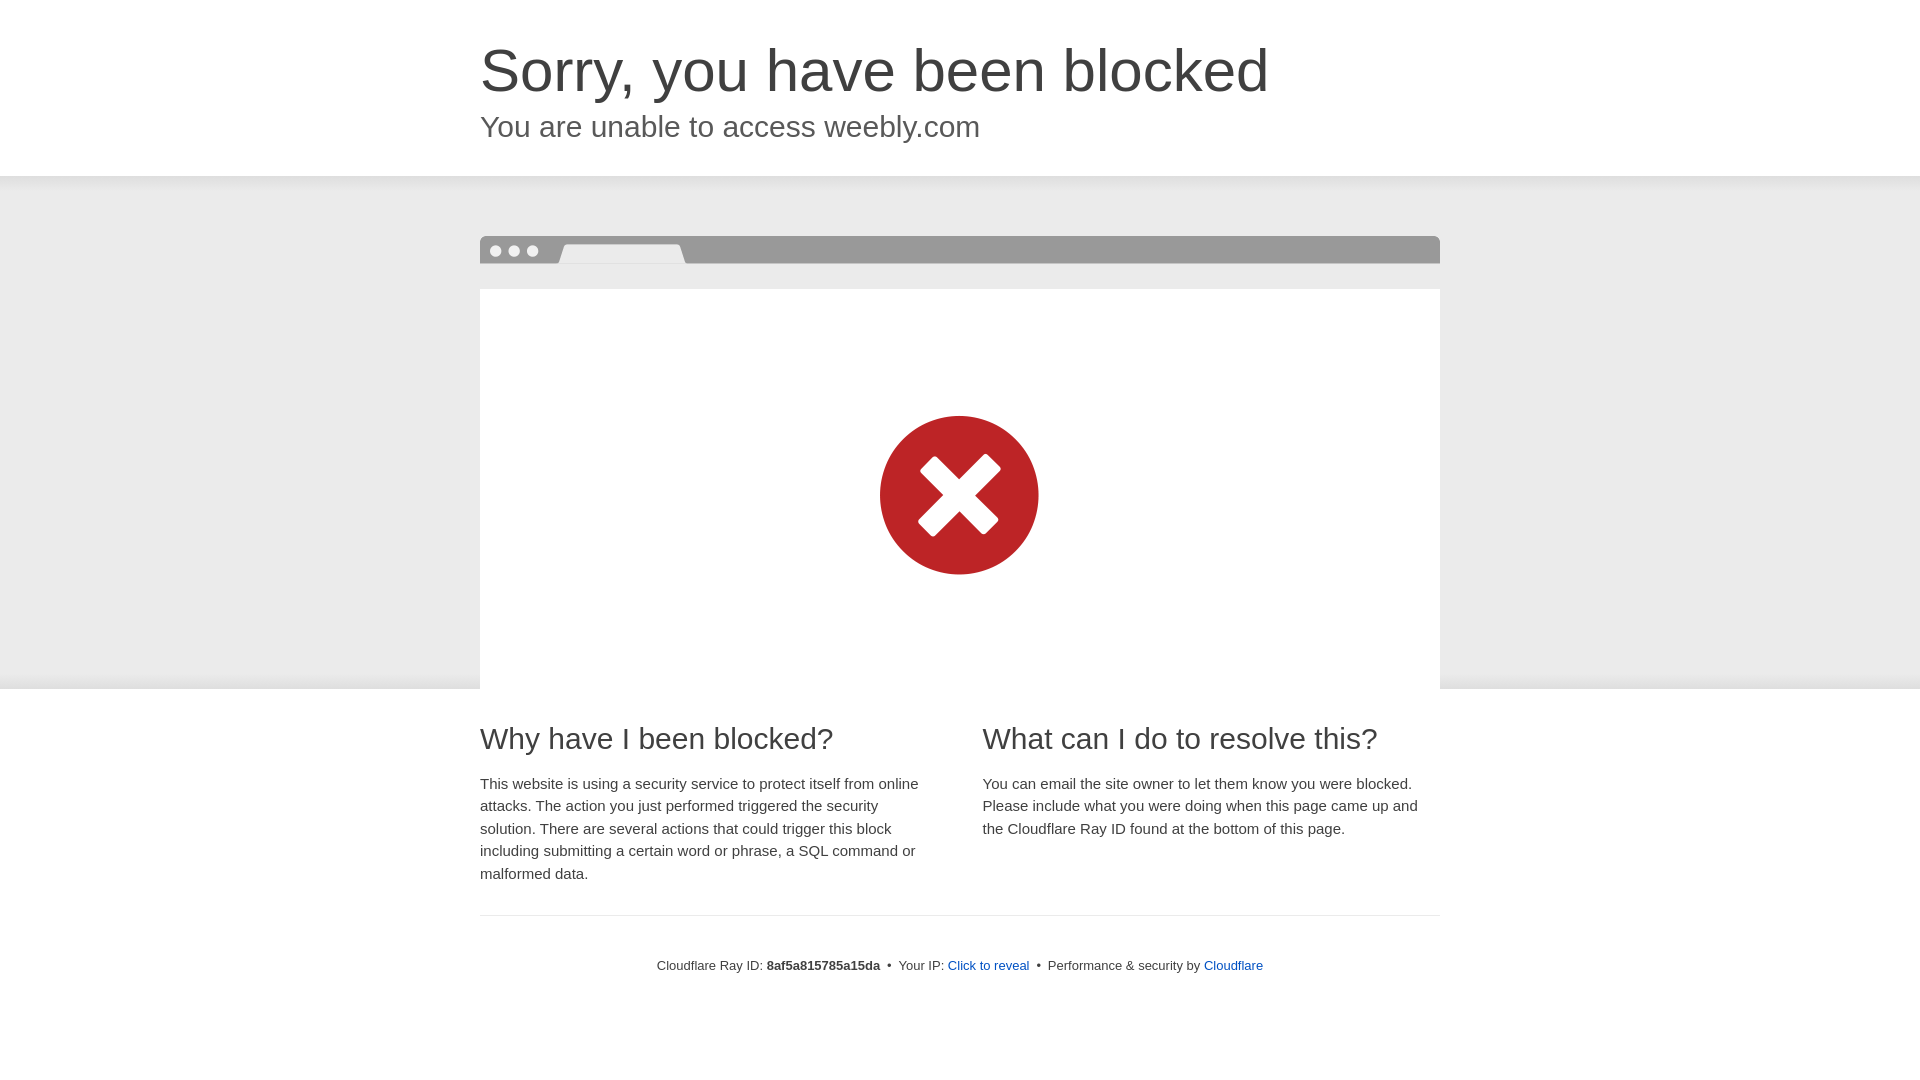  What do you see at coordinates (988, 966) in the screenshot?
I see `Click to reveal` at bounding box center [988, 966].